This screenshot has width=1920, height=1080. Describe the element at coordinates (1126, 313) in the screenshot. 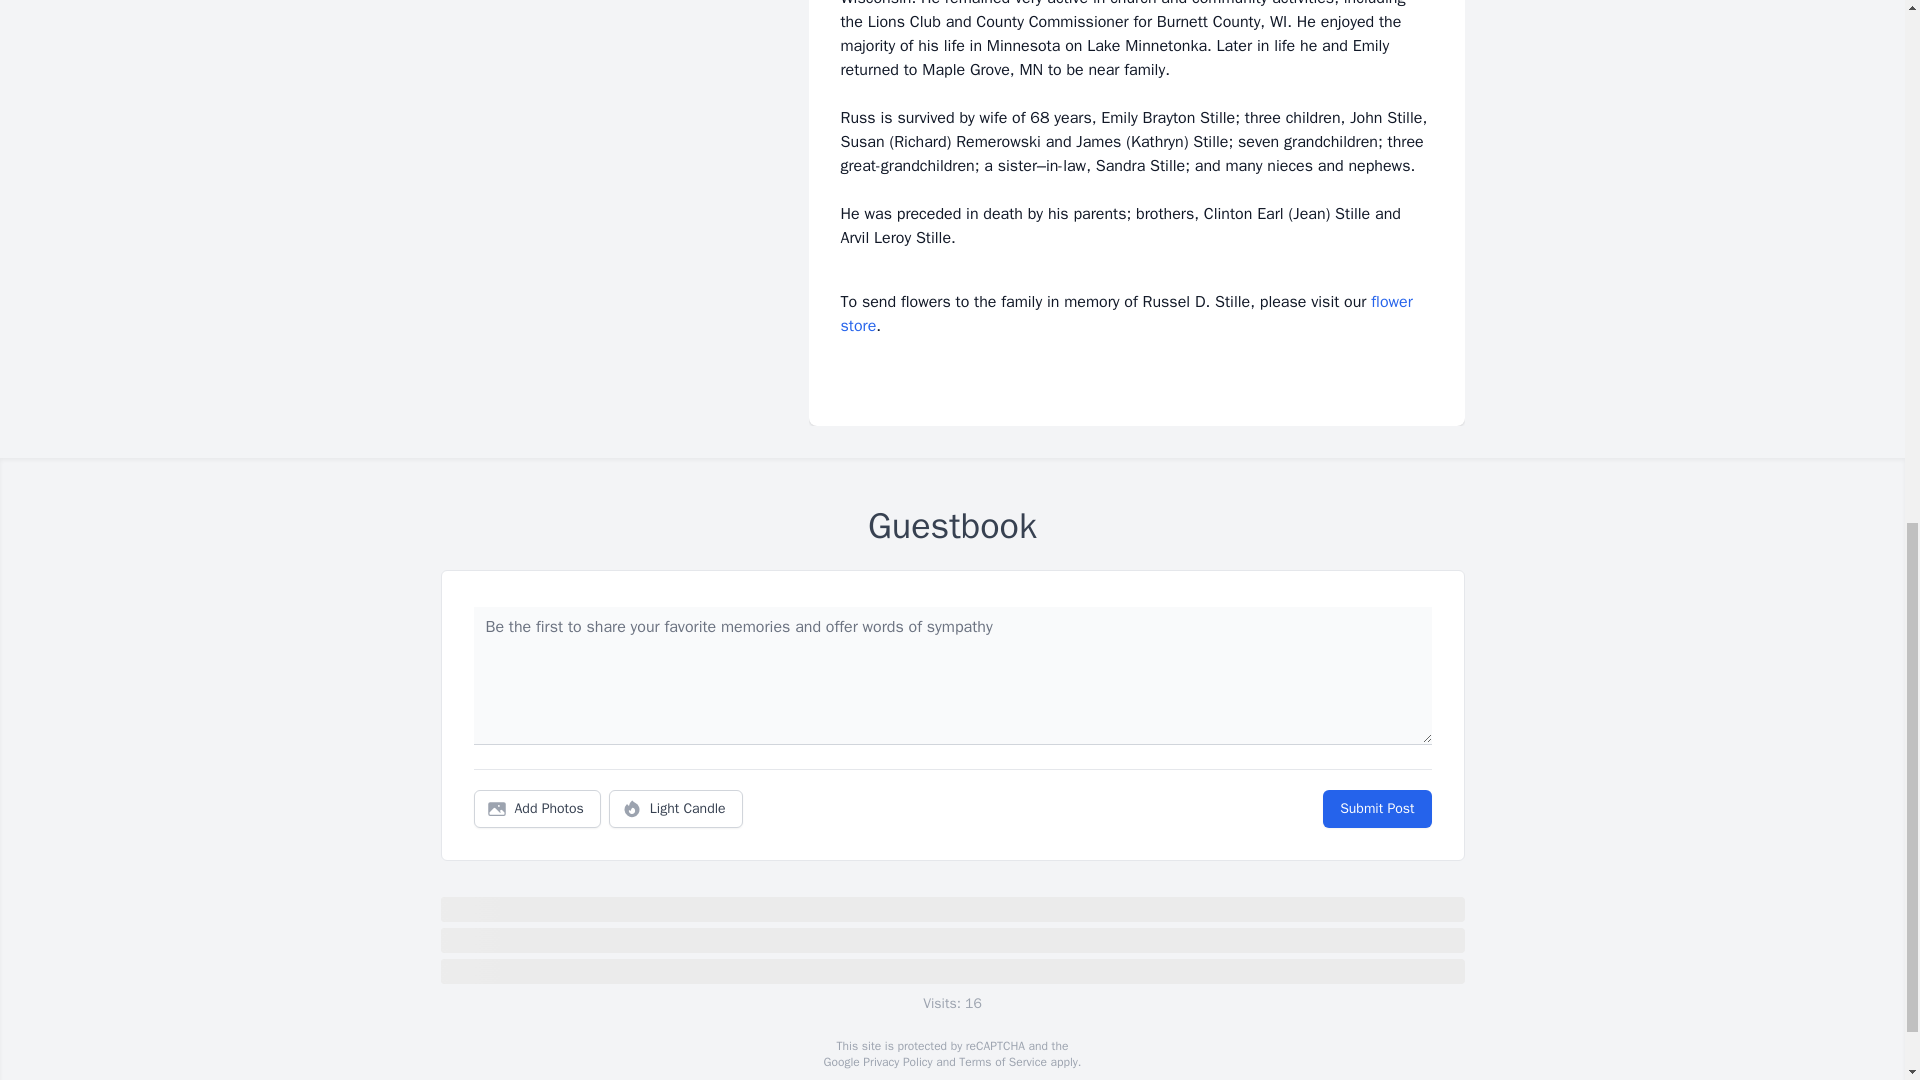

I see `flower store` at that location.